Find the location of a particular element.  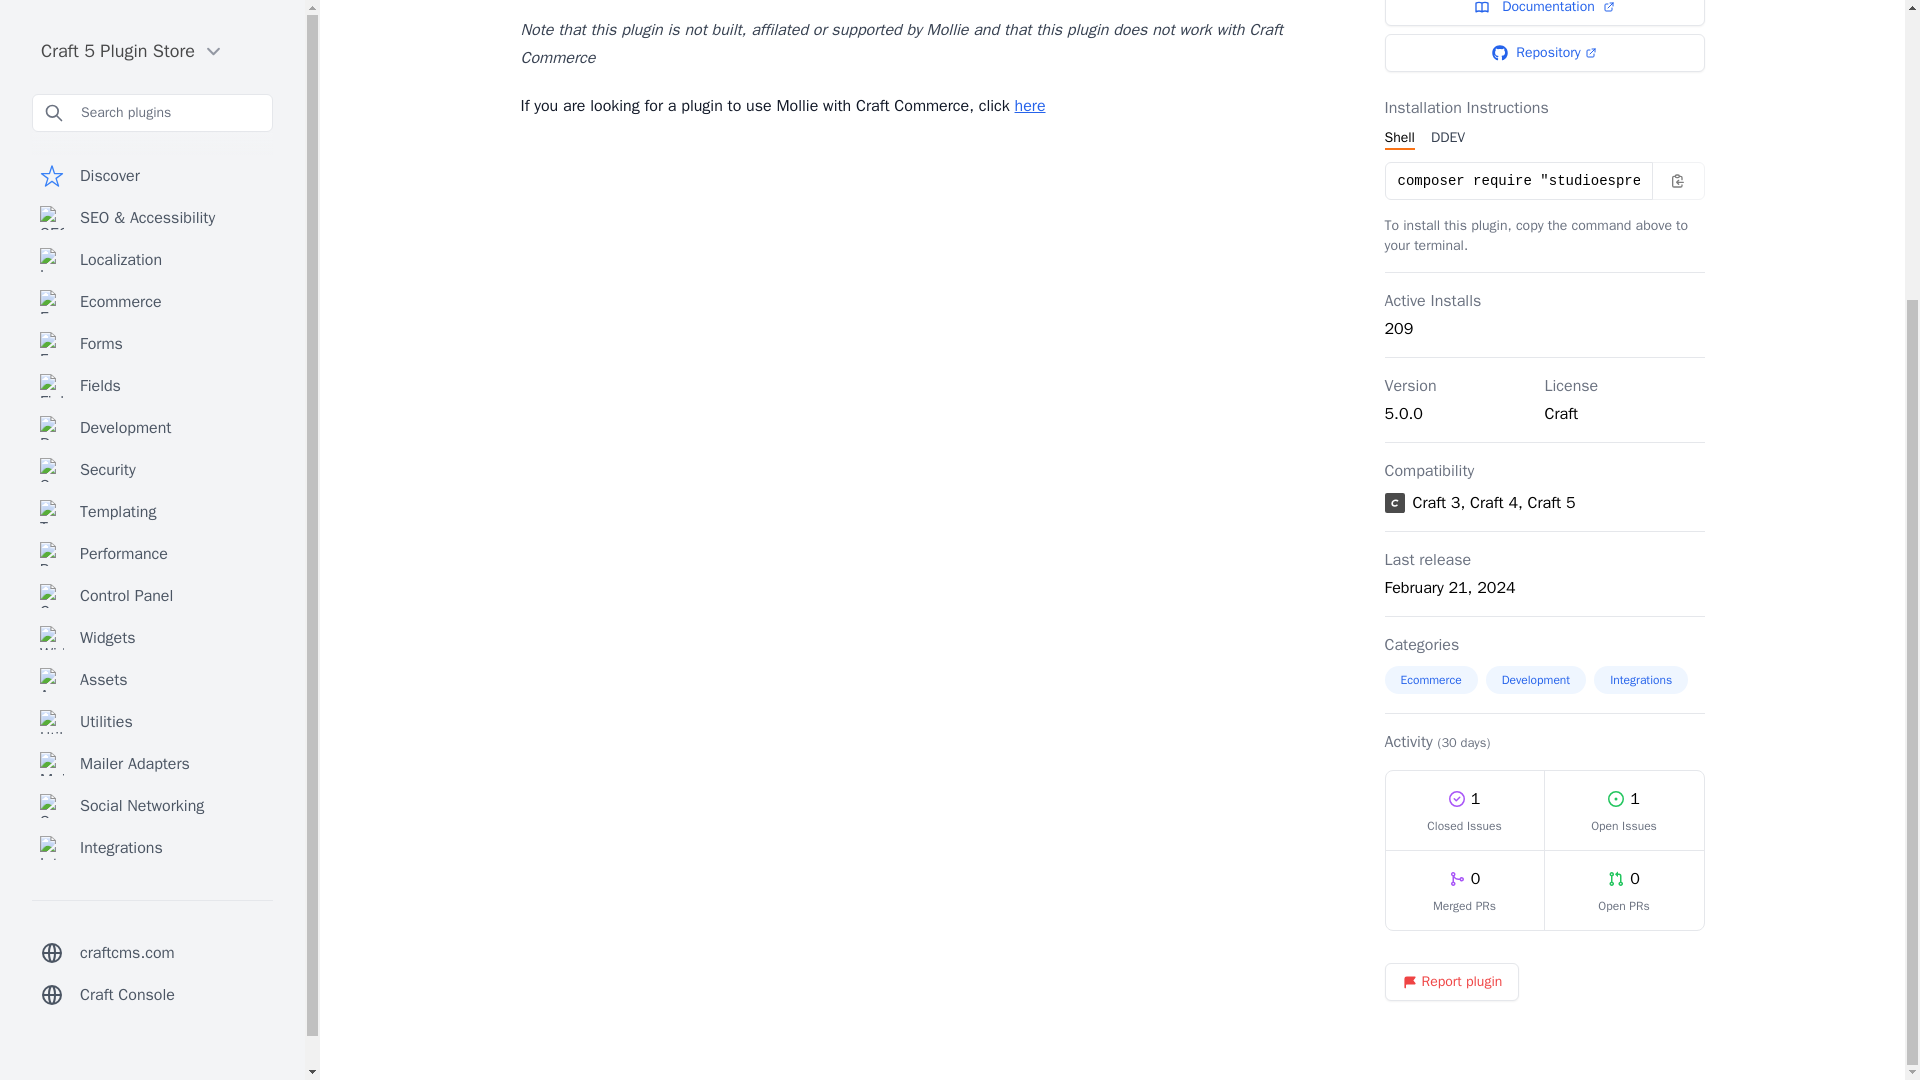

Templating is located at coordinates (152, 109).